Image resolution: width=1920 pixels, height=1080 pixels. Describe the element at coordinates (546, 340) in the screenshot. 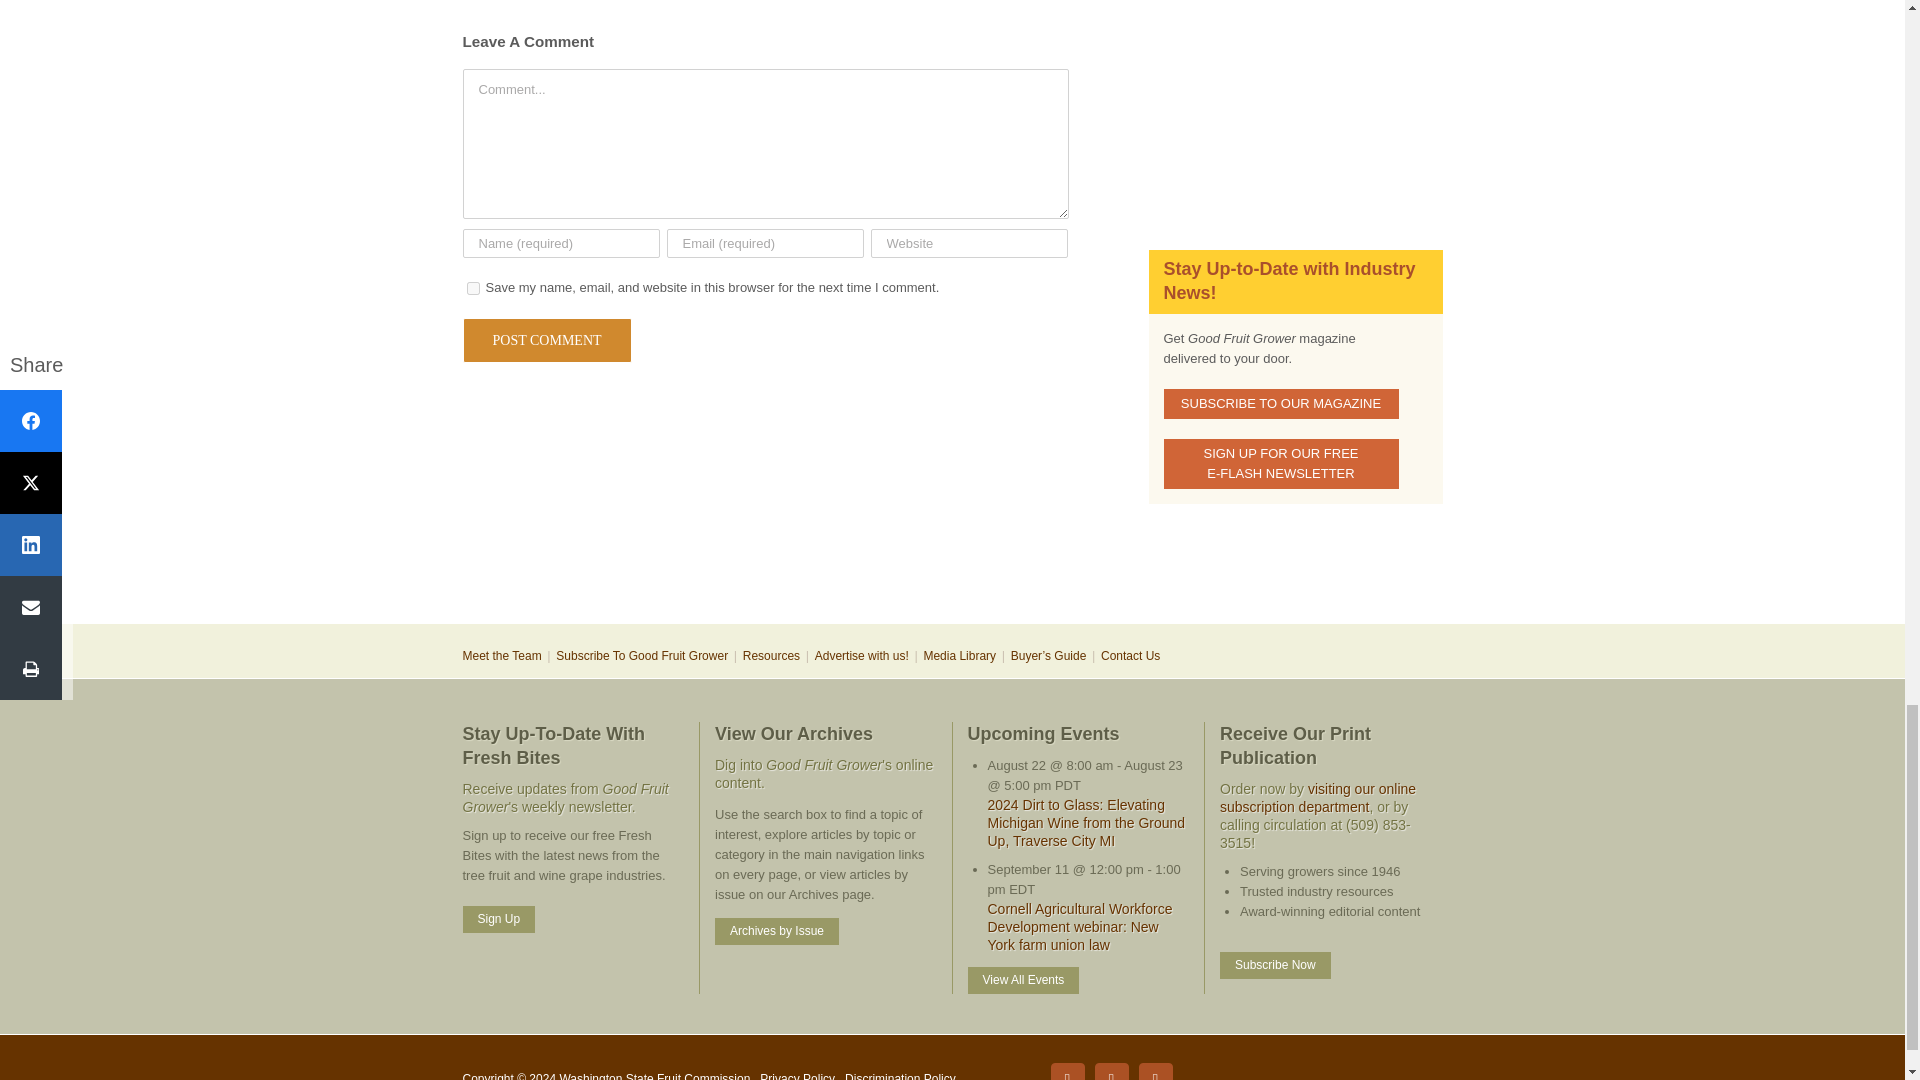

I see `Post Comment` at that location.